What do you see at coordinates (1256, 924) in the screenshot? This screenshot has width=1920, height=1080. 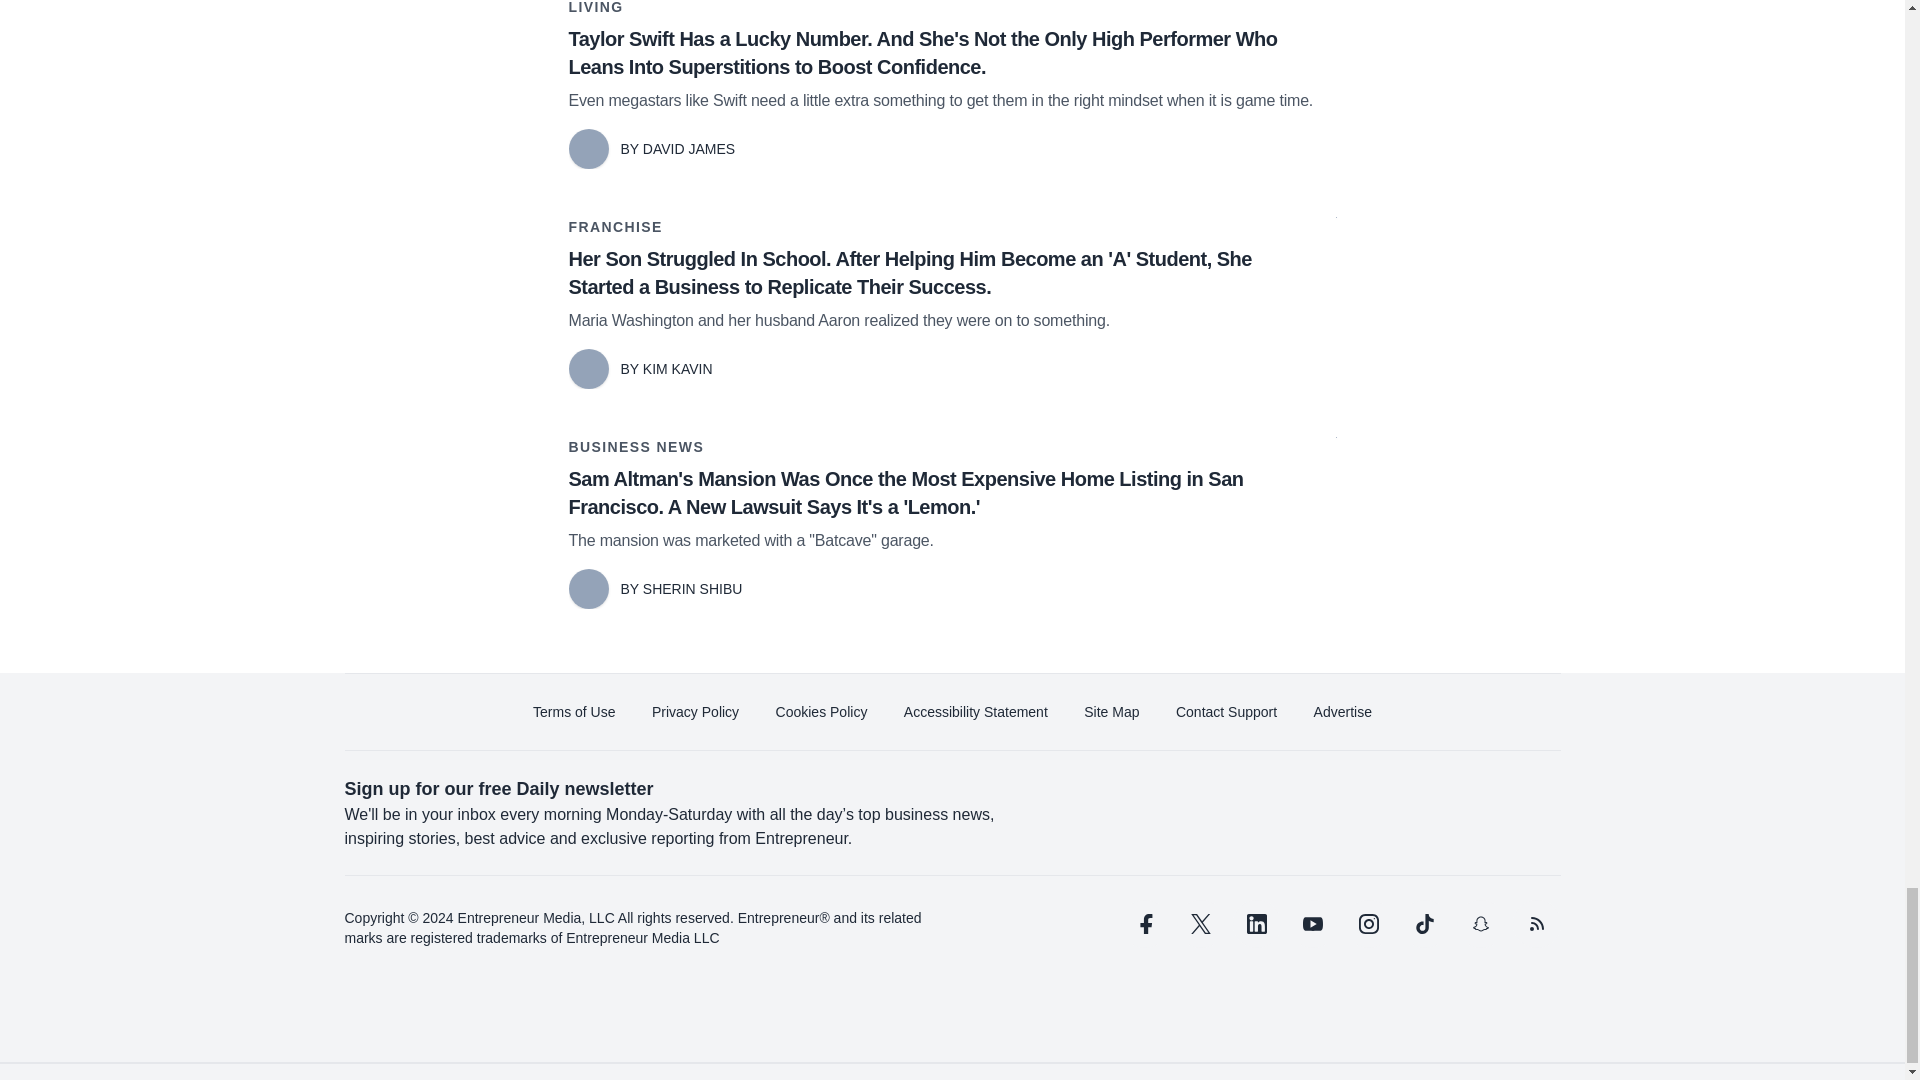 I see `linkedin` at bounding box center [1256, 924].